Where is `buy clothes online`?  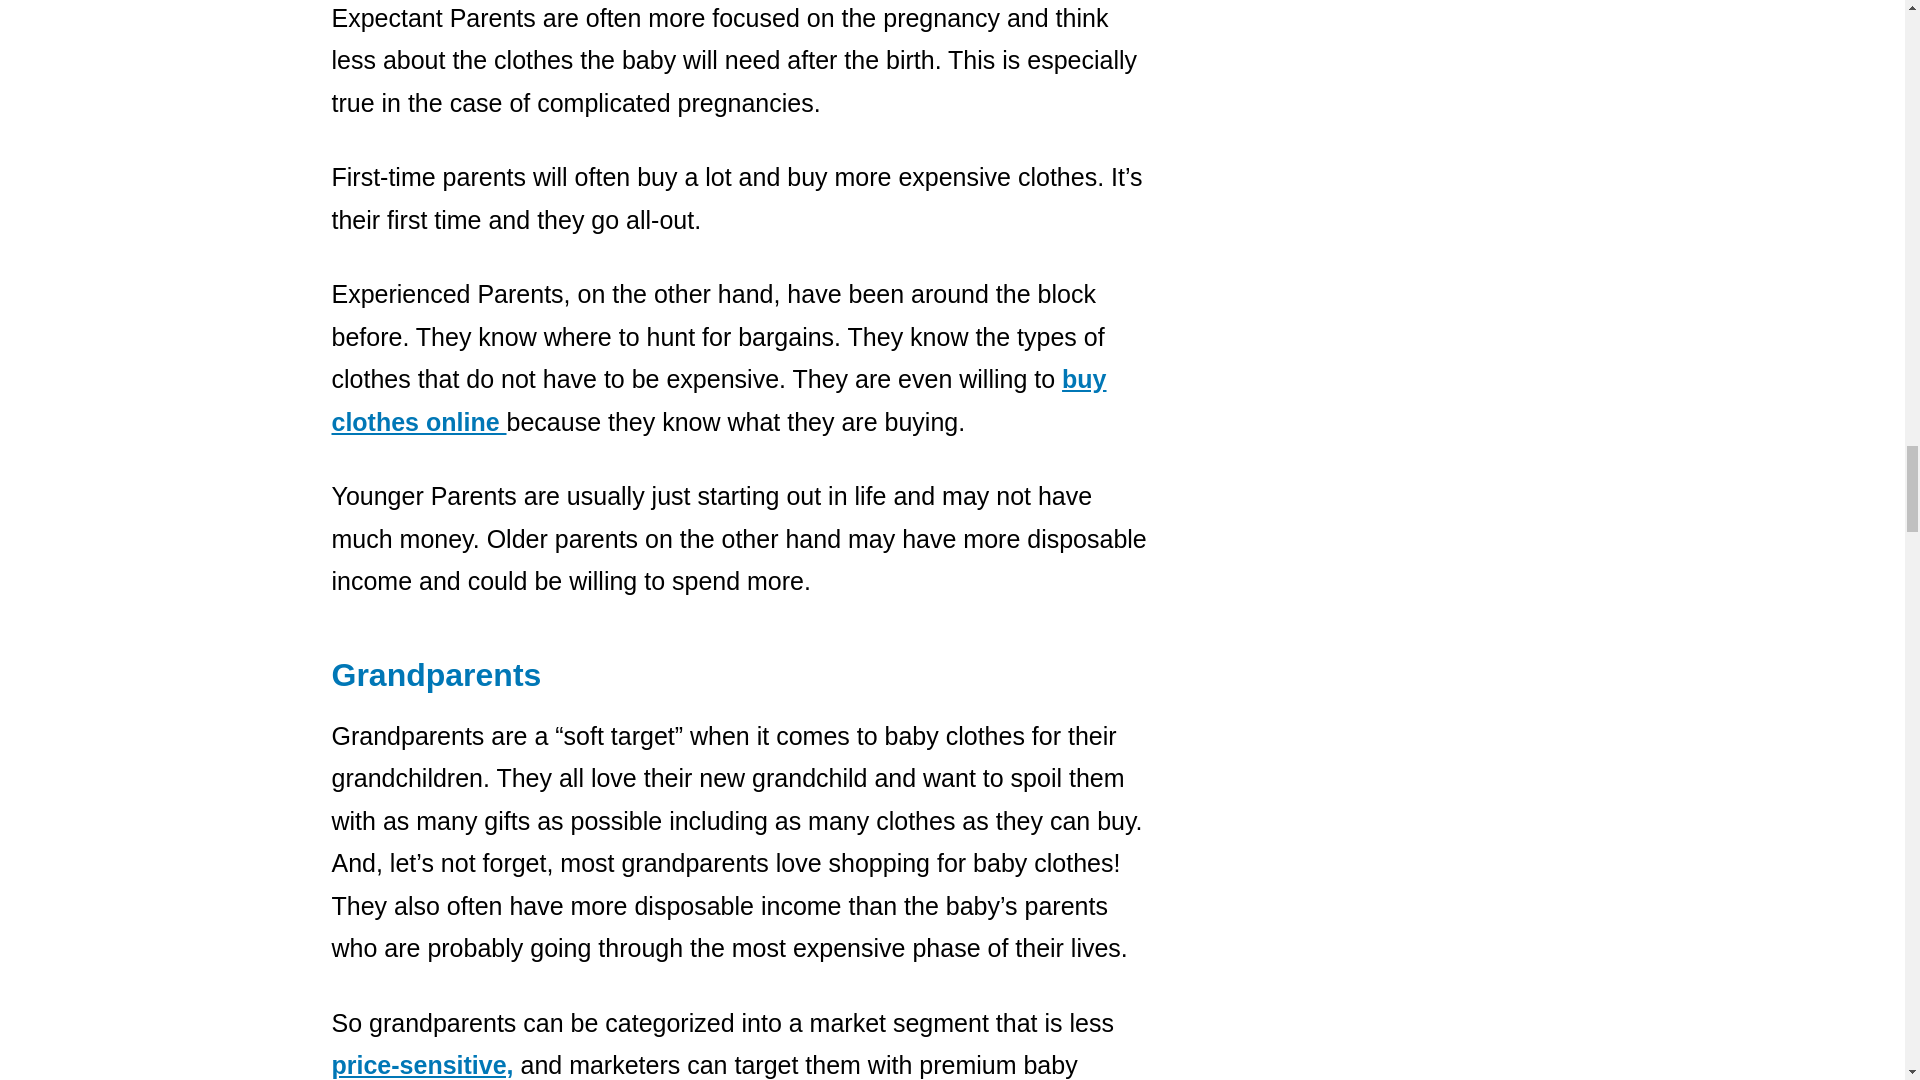 buy clothes online is located at coordinates (720, 400).